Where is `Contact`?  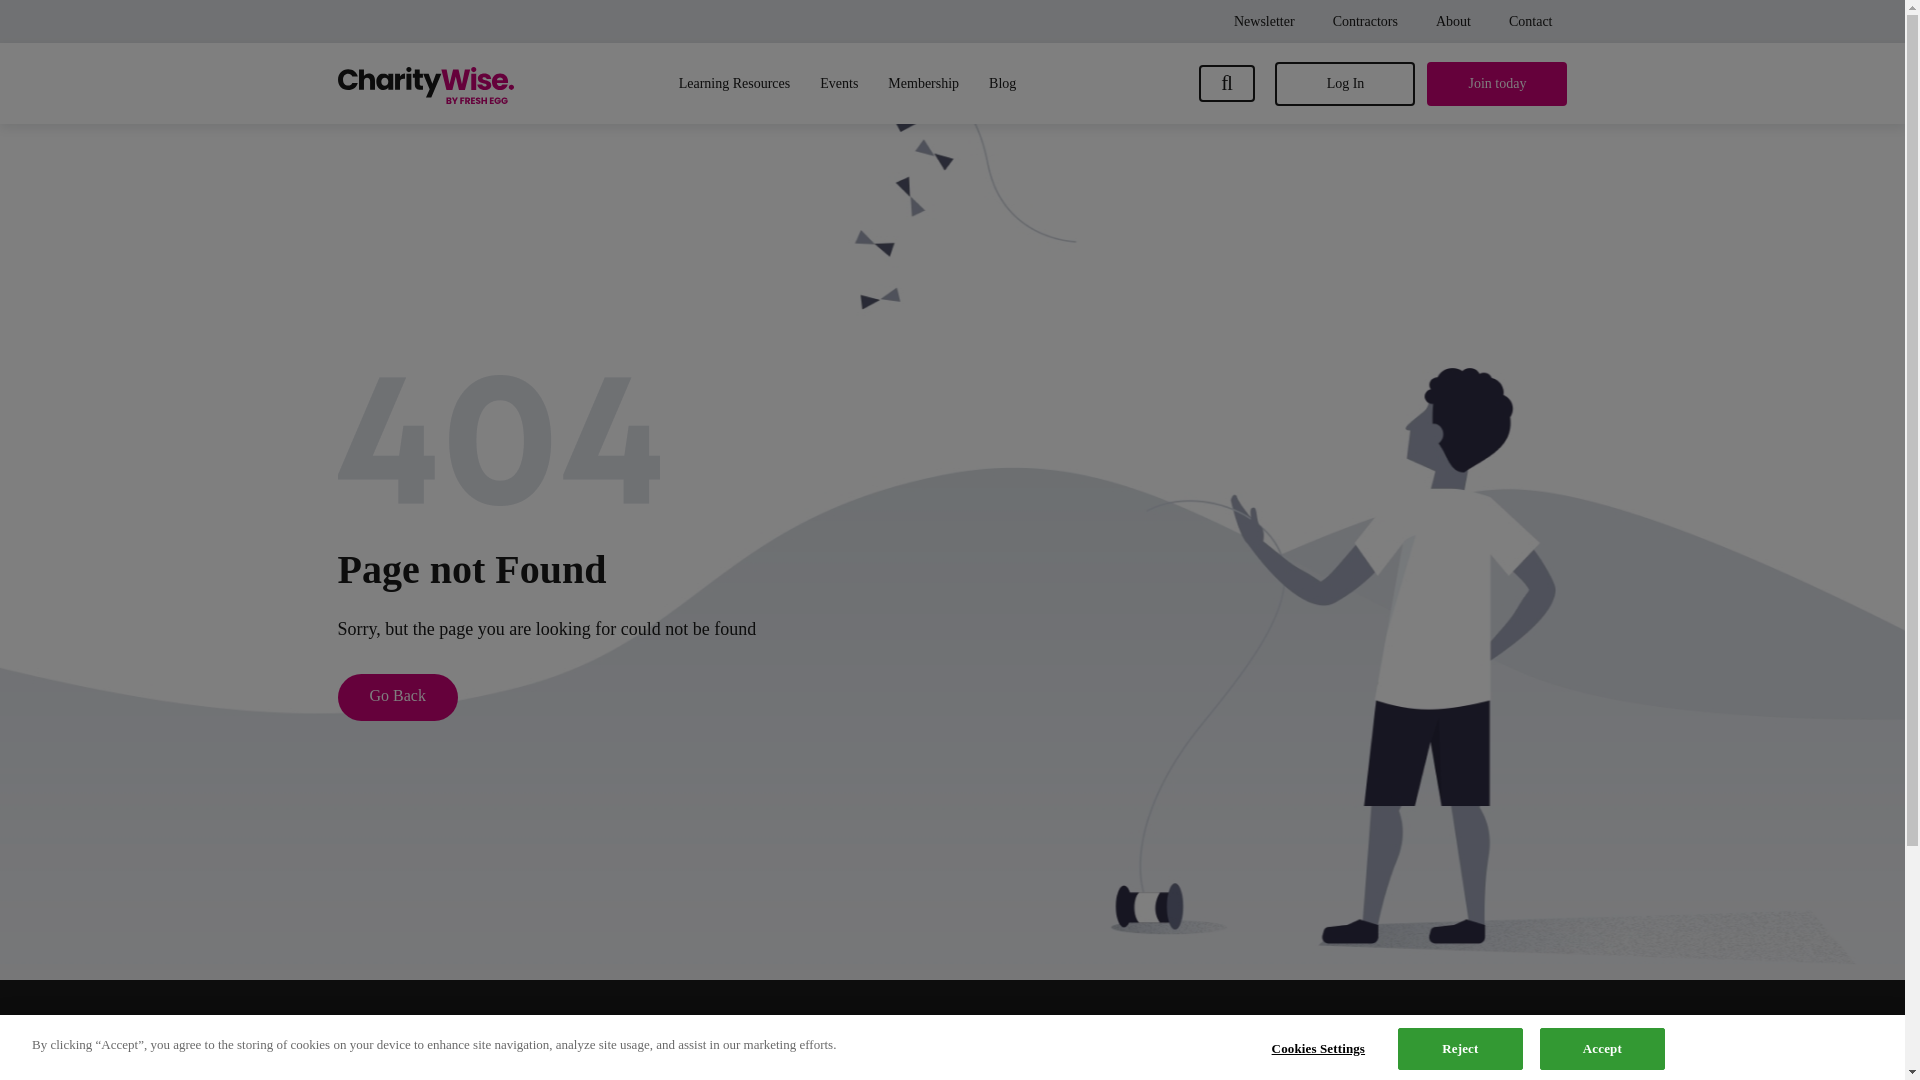 Contact is located at coordinates (1531, 22).